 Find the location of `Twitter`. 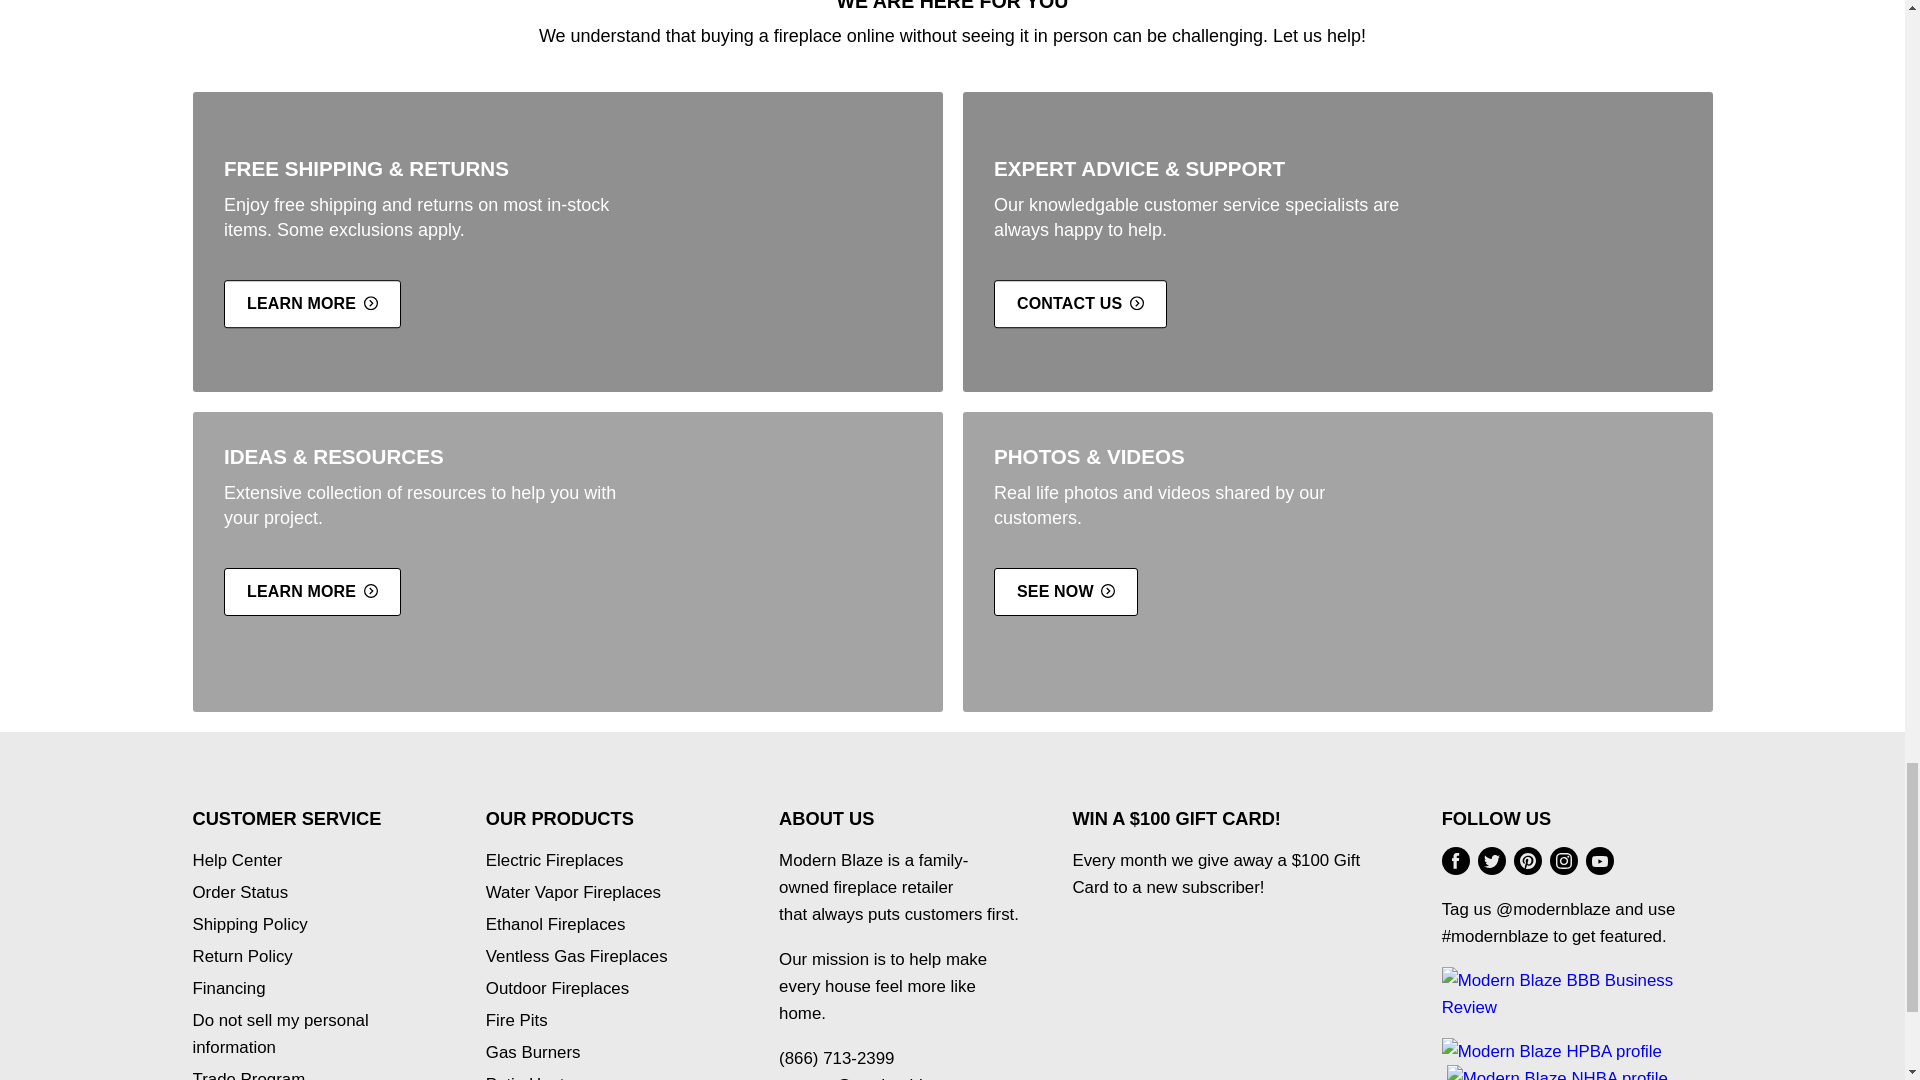

Twitter is located at coordinates (1492, 861).